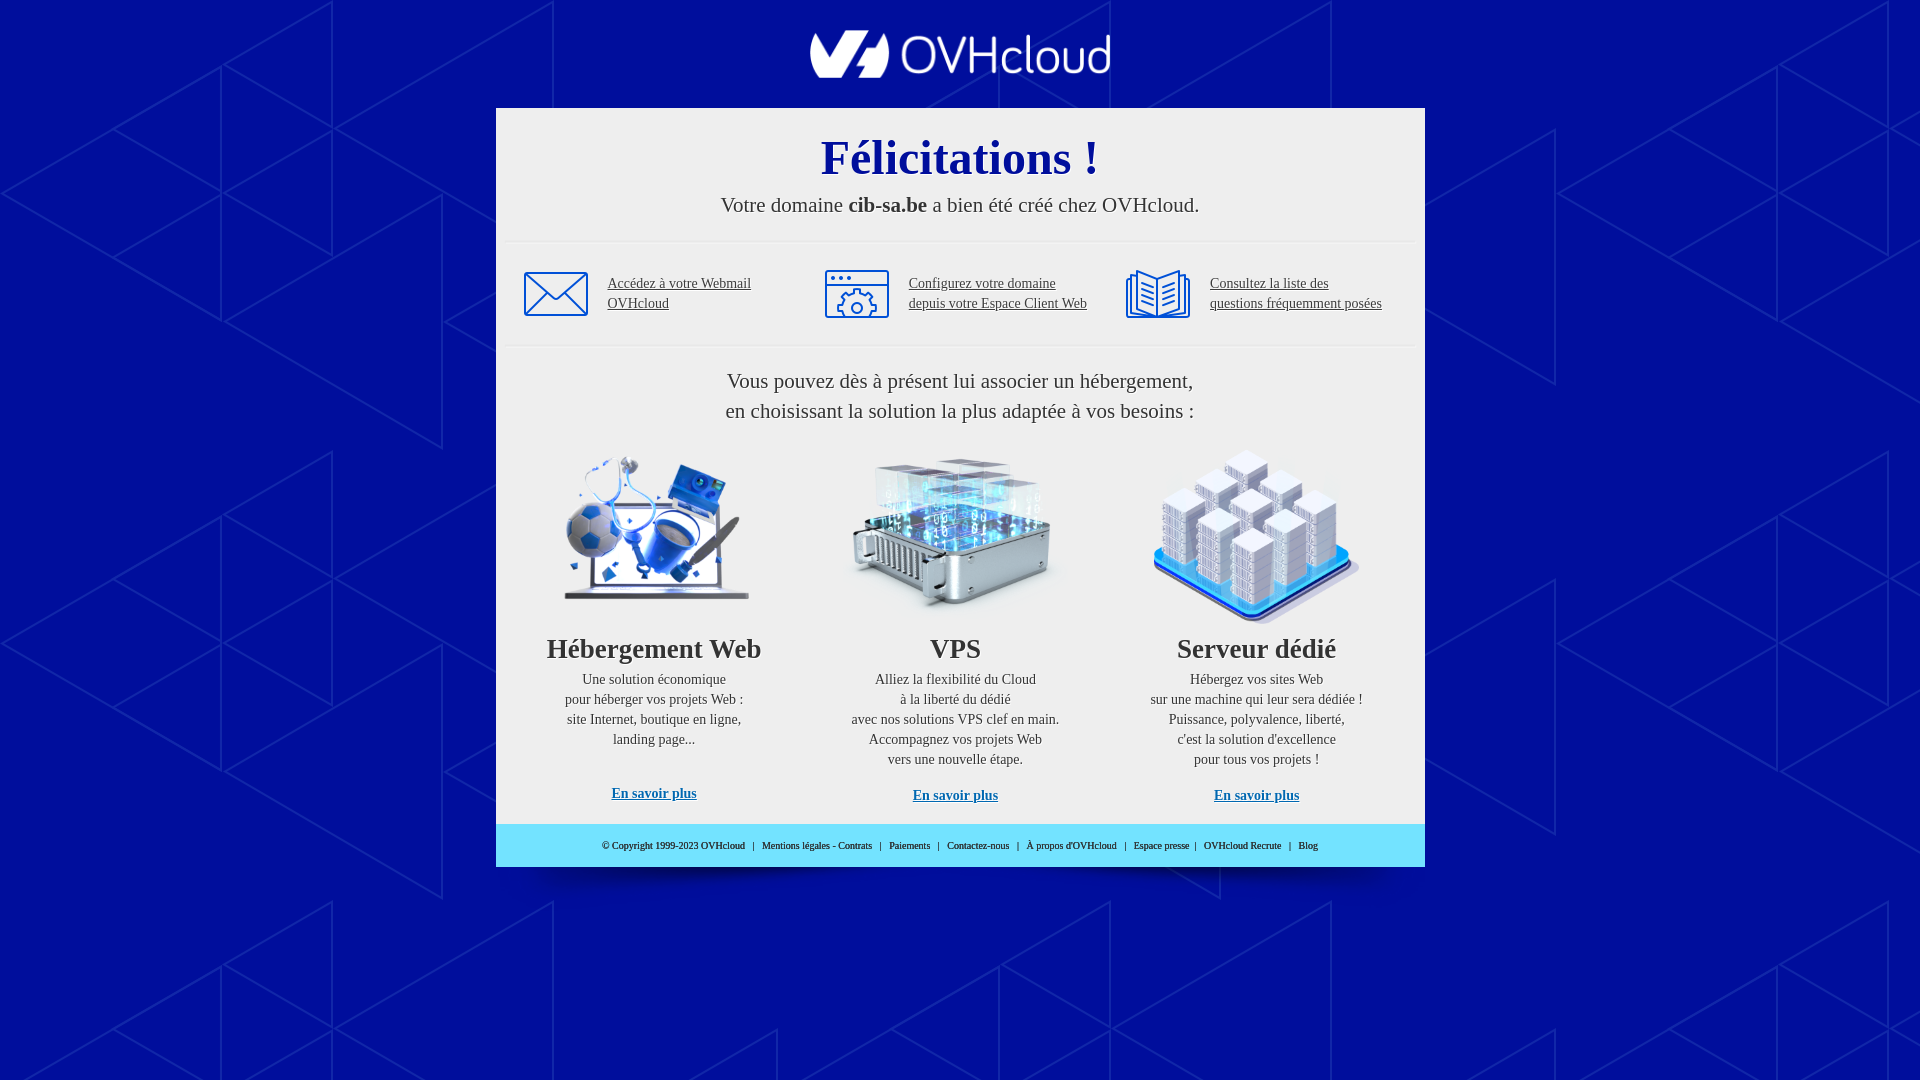 The width and height of the screenshot is (1920, 1080). What do you see at coordinates (1242, 846) in the screenshot?
I see `OVHcloud Recrute` at bounding box center [1242, 846].